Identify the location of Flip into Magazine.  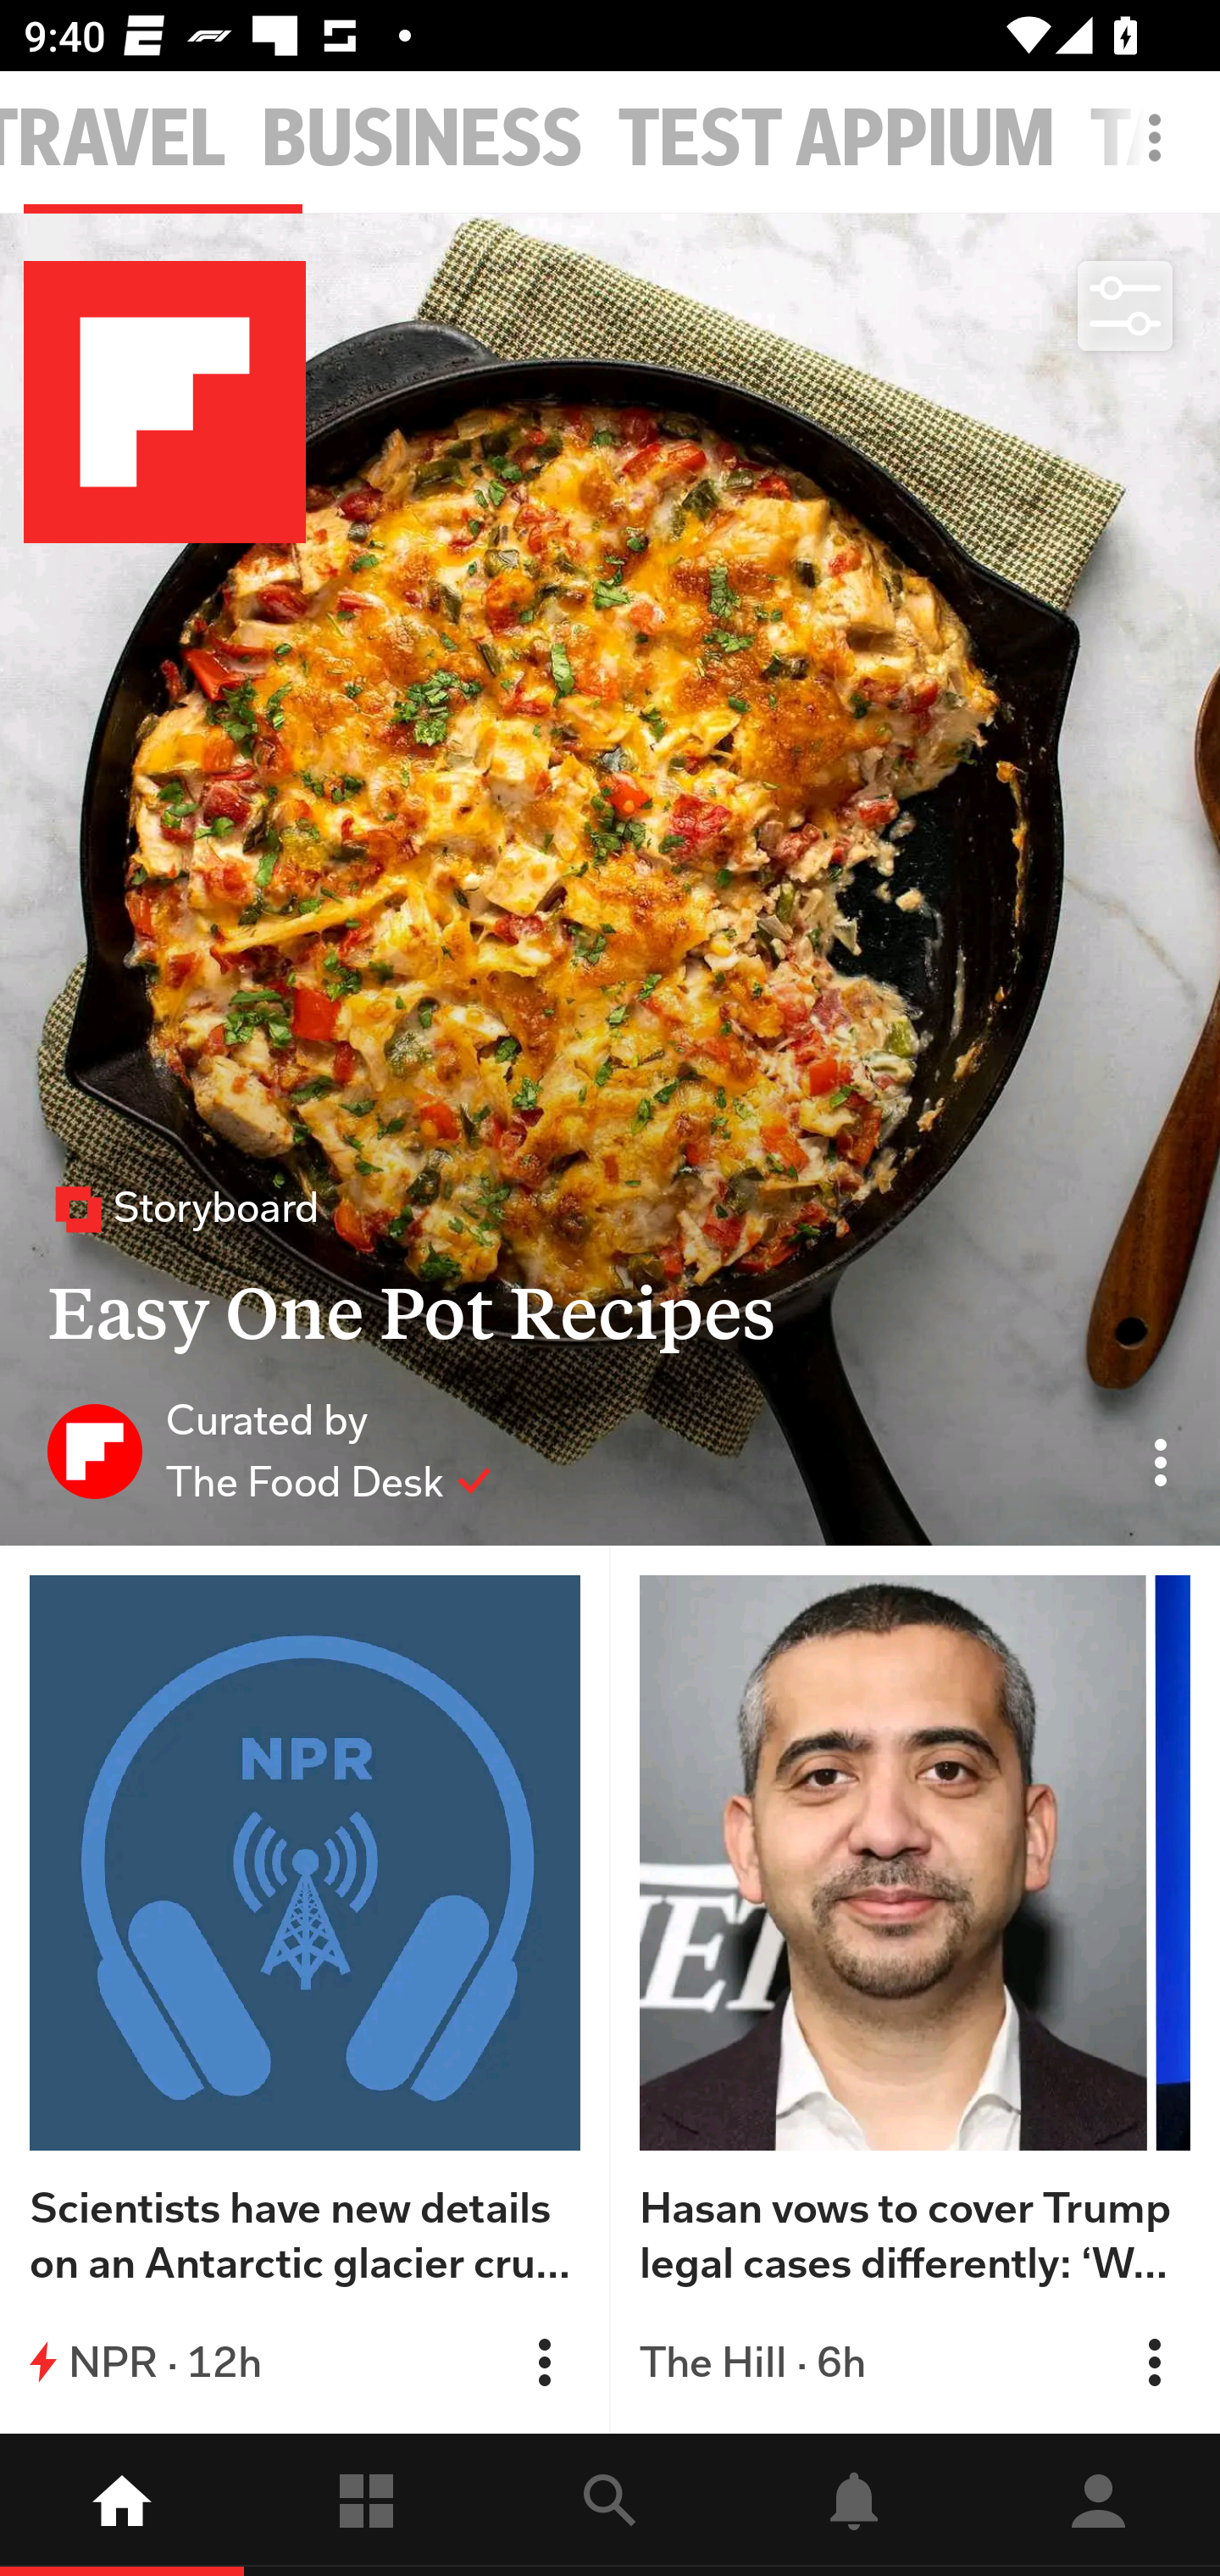
(1154, 2362).